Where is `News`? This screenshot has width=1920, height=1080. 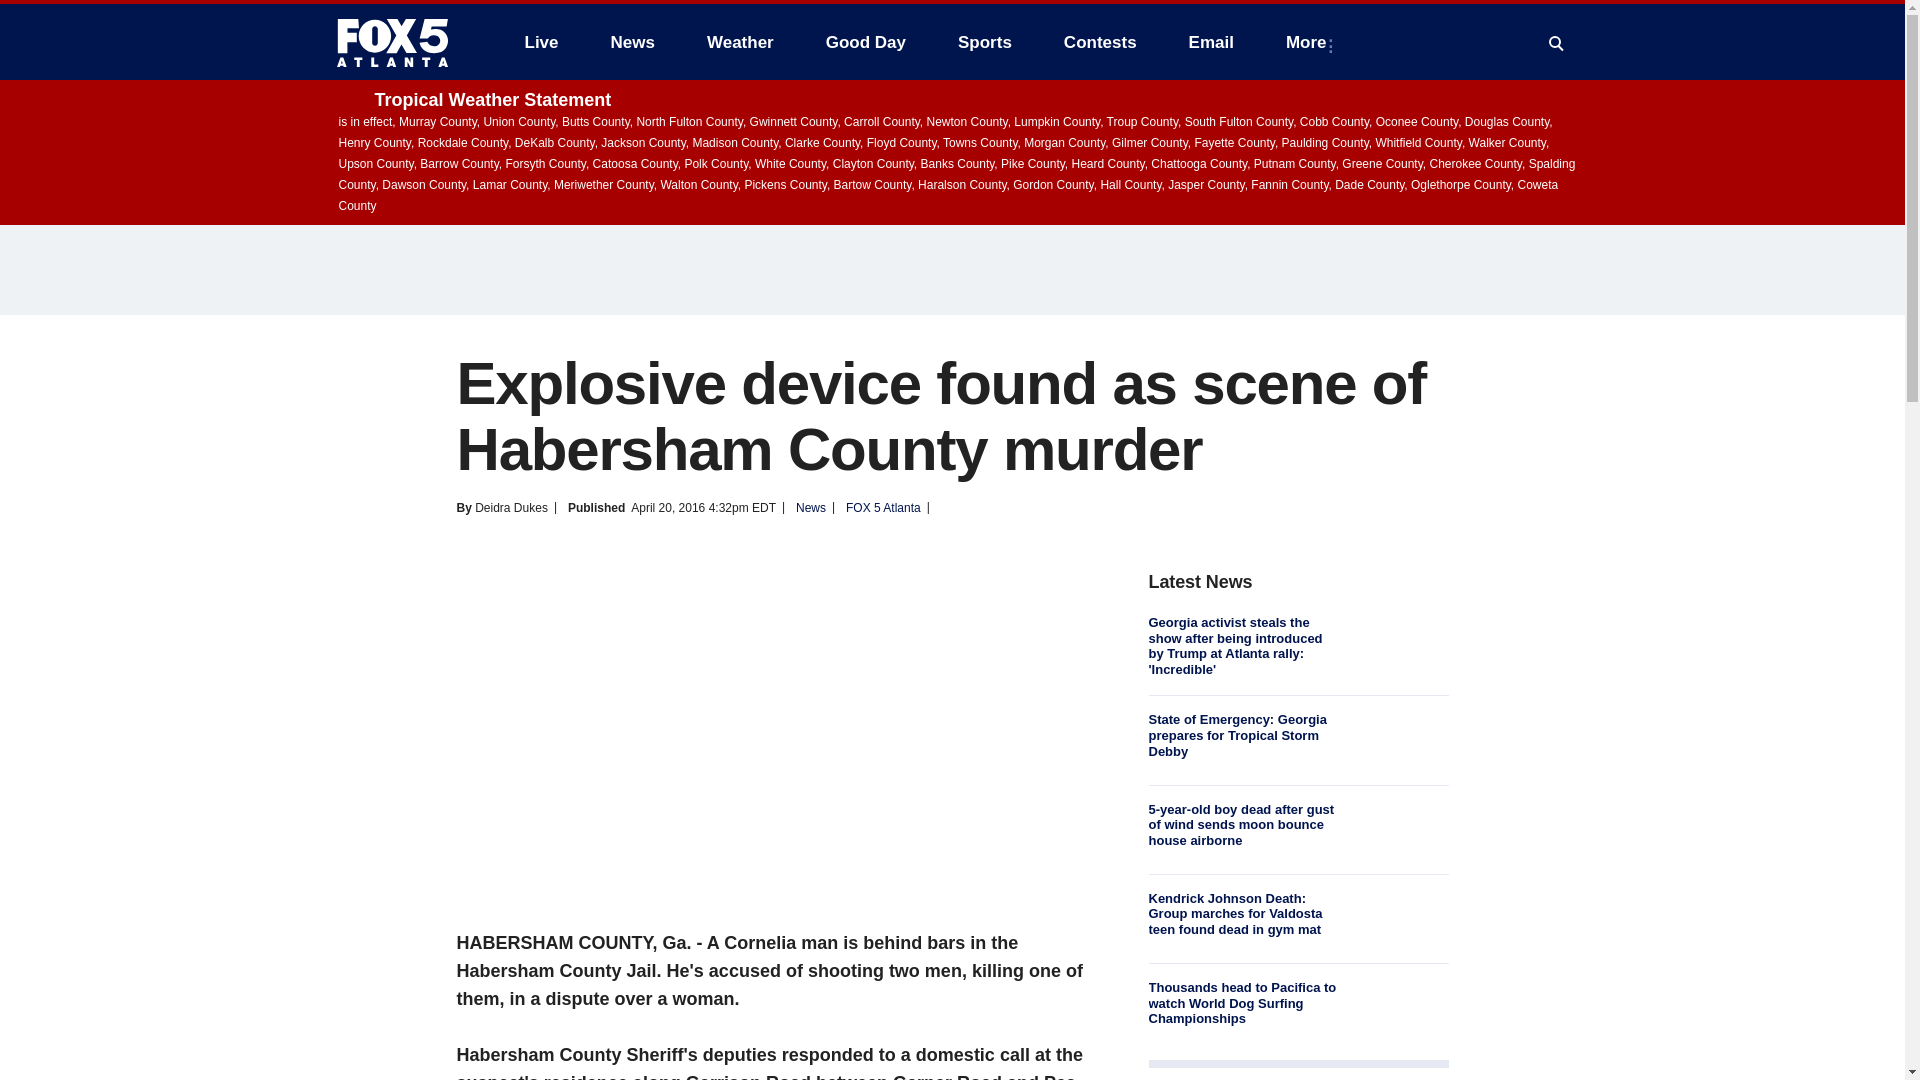
News is located at coordinates (632, 42).